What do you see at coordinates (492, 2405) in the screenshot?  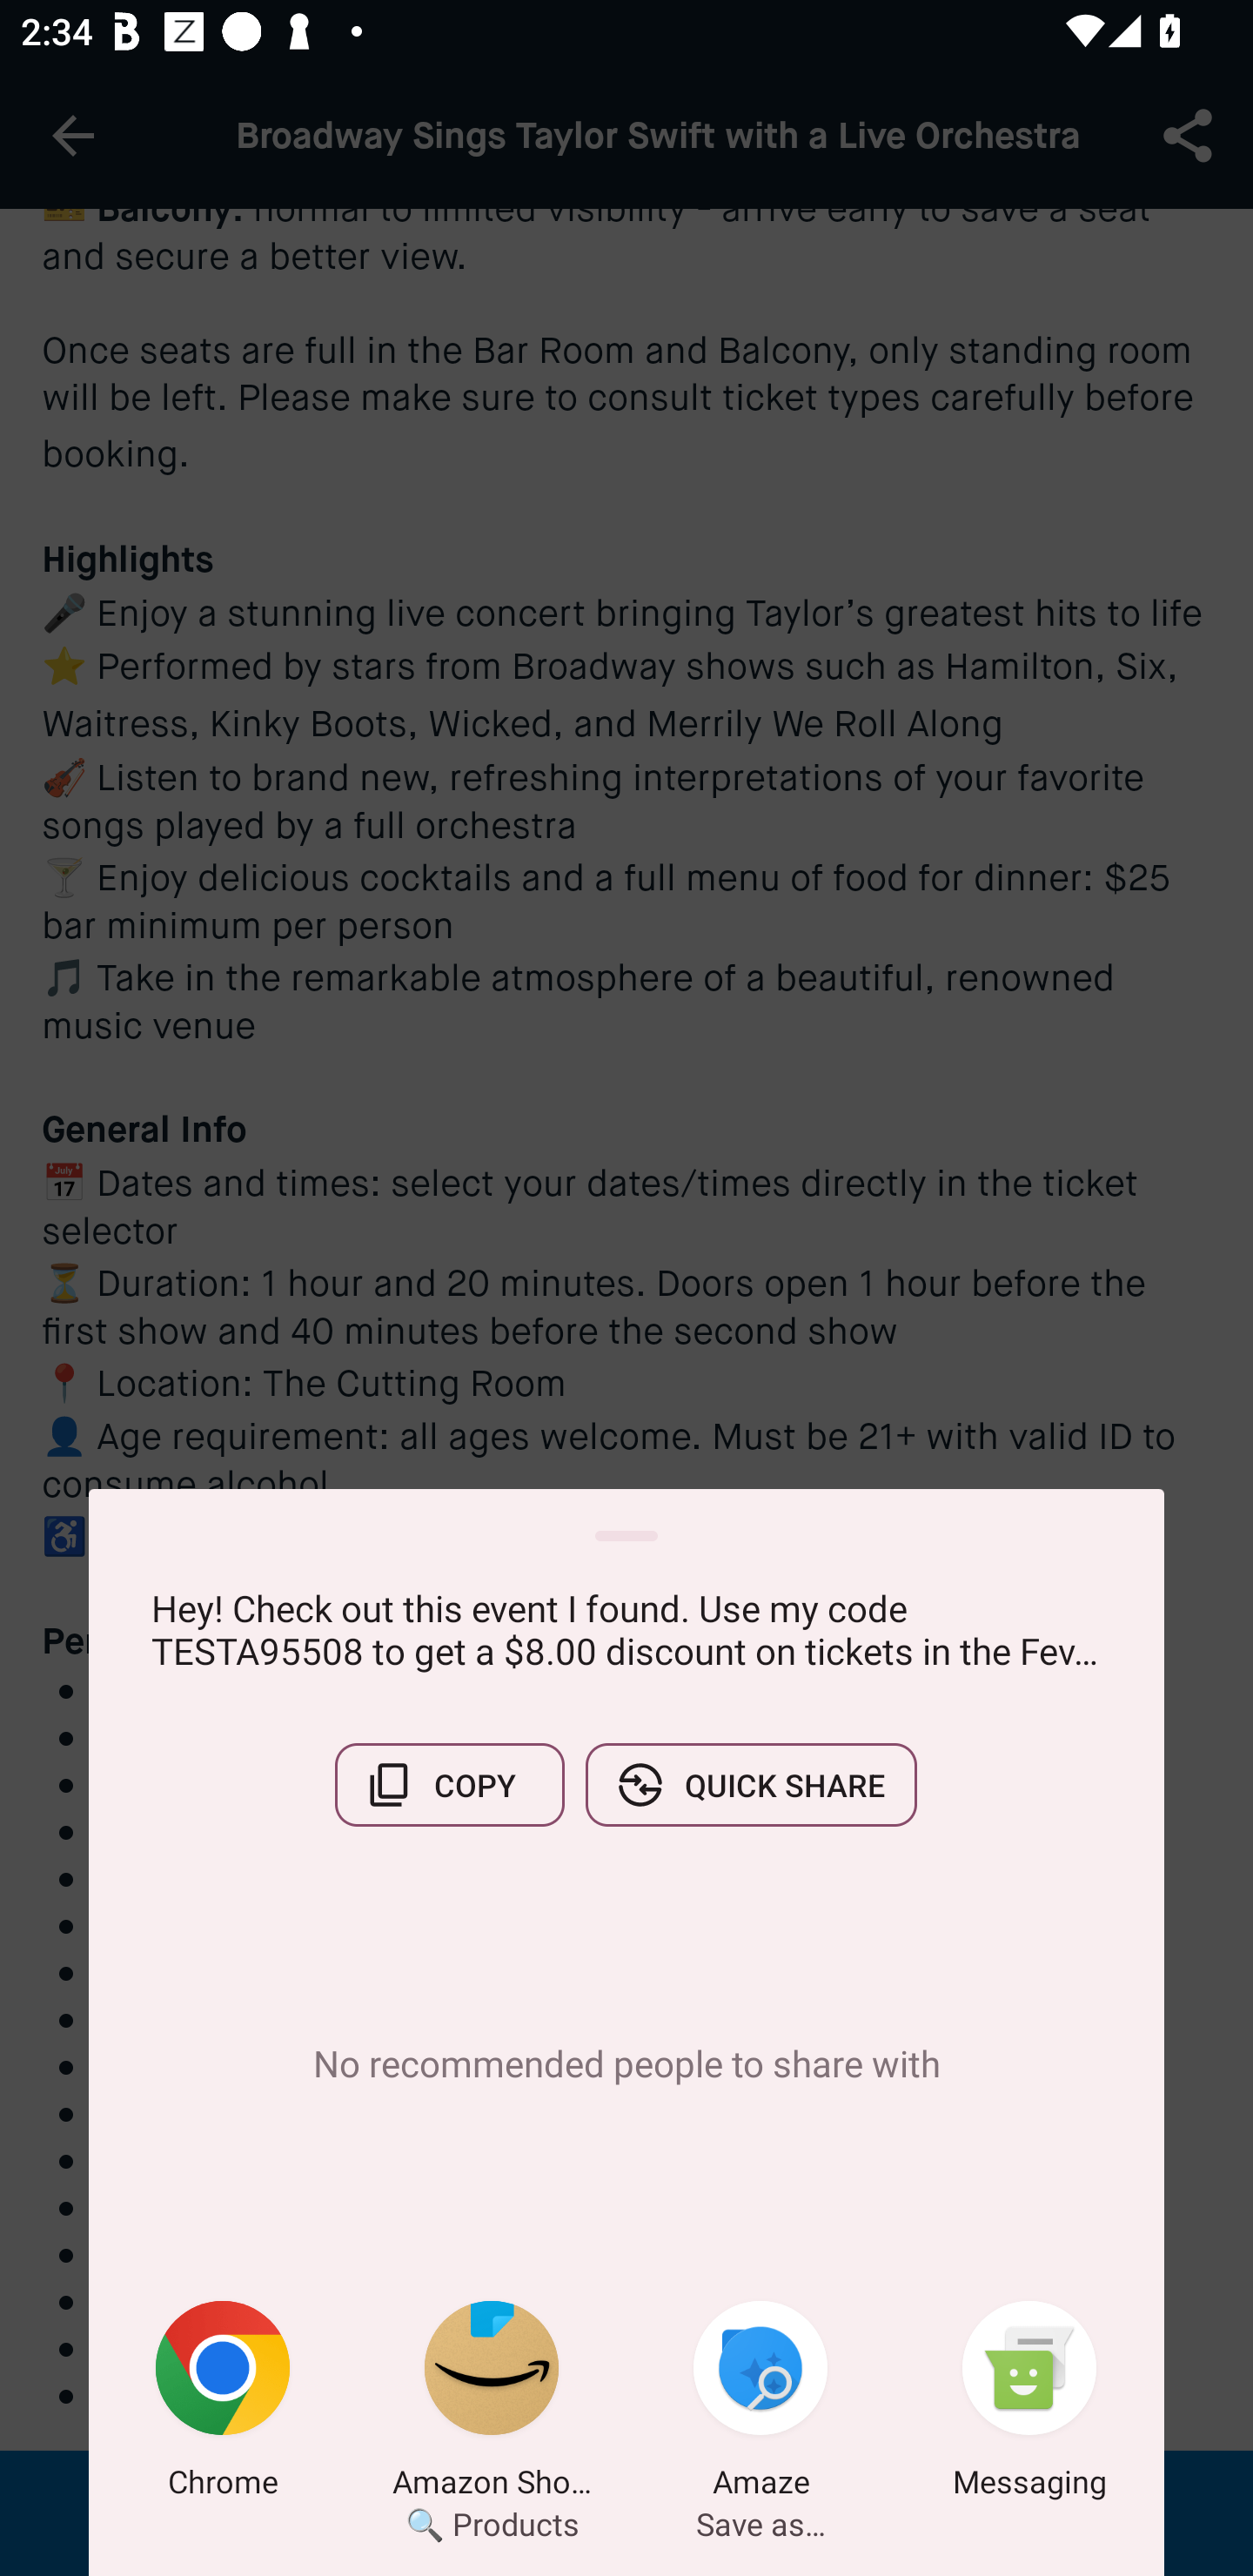 I see `Amazon Shopping 🔍 Products` at bounding box center [492, 2405].